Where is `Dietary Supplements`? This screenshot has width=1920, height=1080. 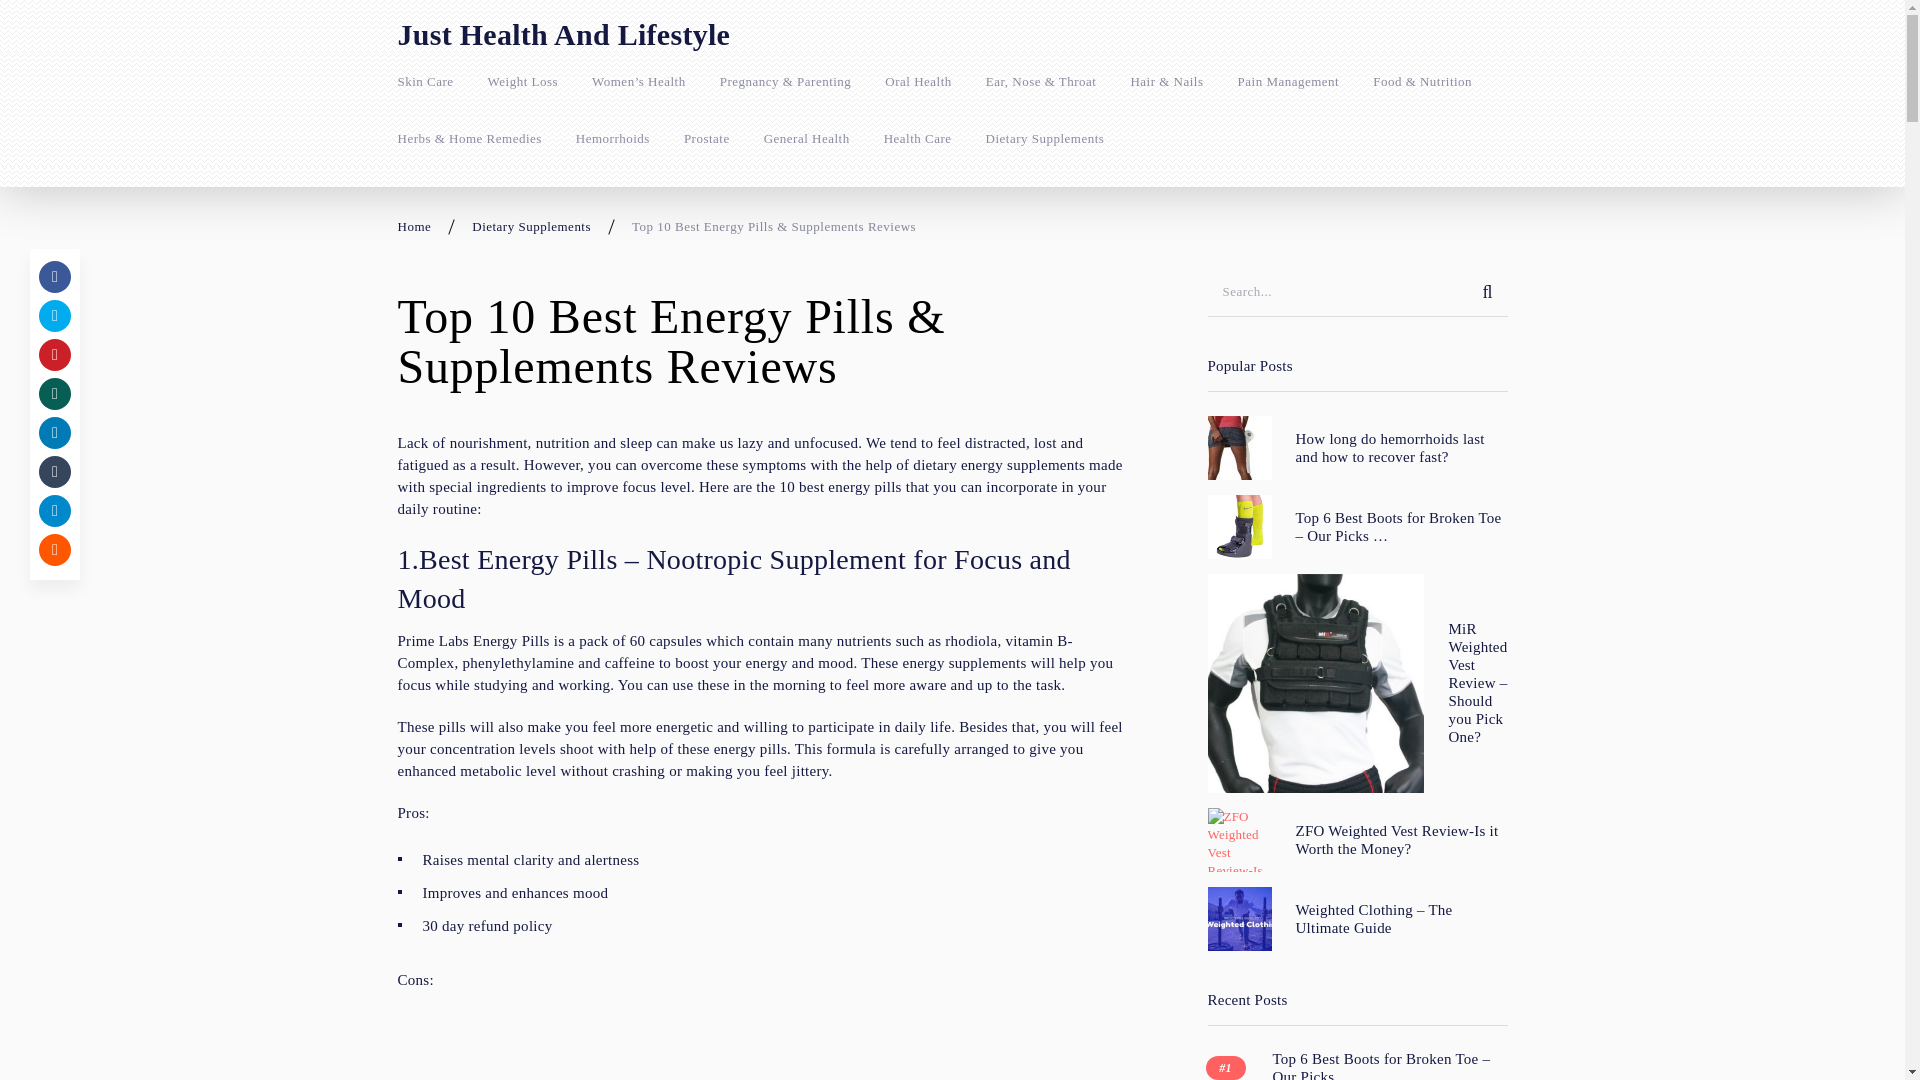
Dietary Supplements is located at coordinates (532, 226).